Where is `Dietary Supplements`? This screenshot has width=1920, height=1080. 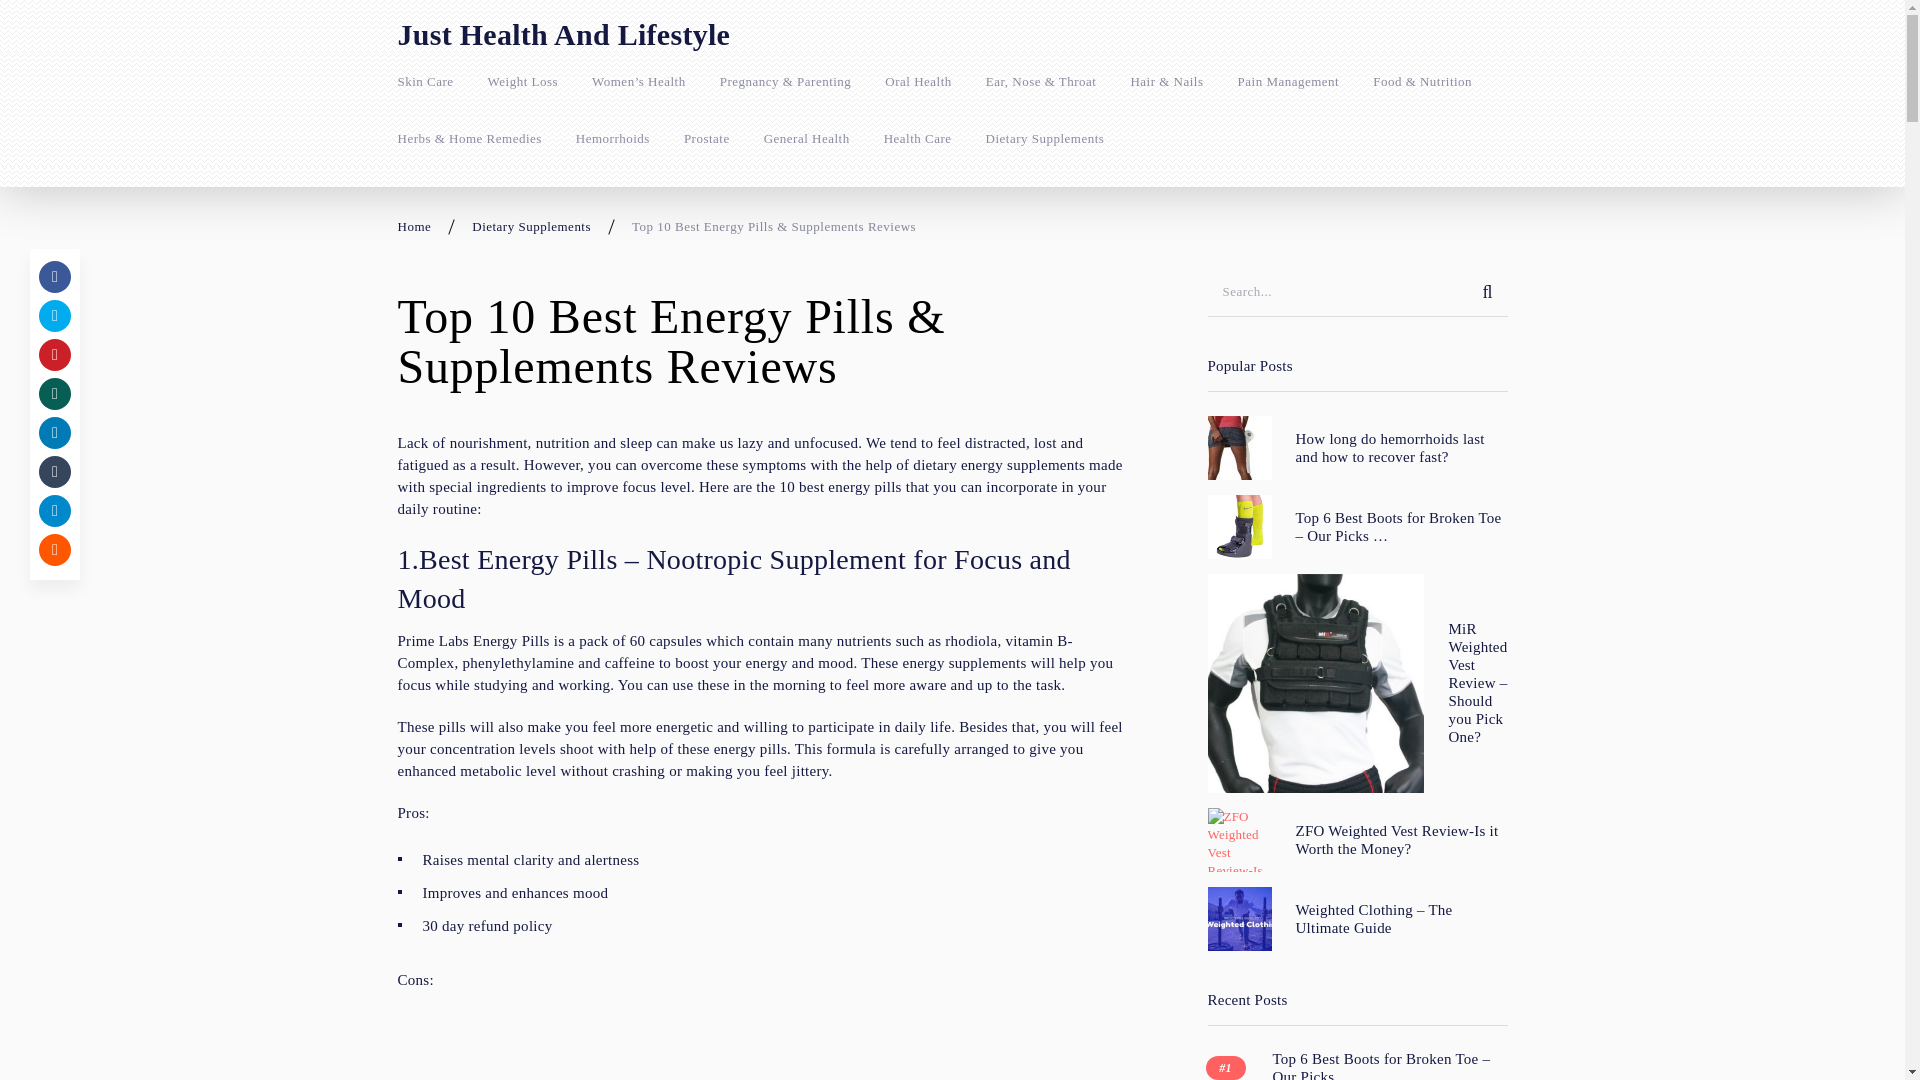
Dietary Supplements is located at coordinates (532, 226).